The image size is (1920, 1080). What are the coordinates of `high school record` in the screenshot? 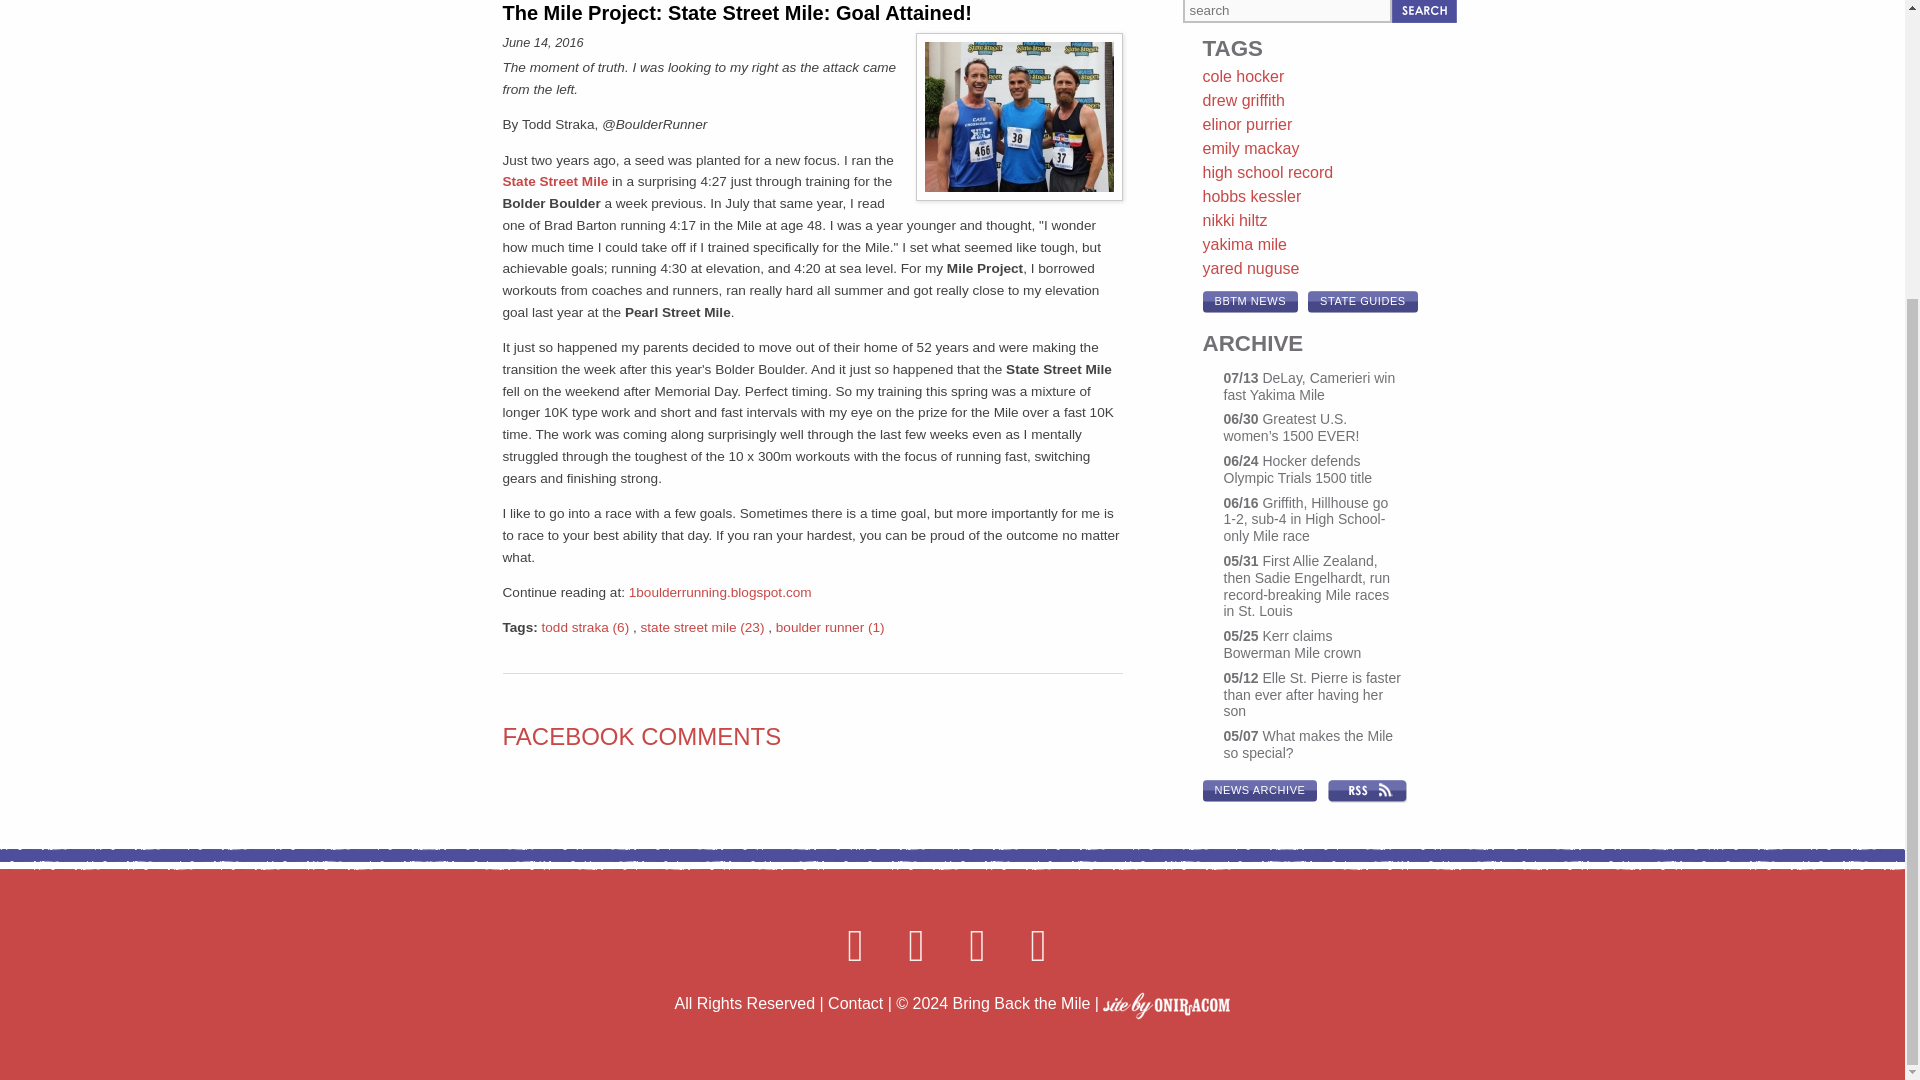 It's located at (1266, 172).